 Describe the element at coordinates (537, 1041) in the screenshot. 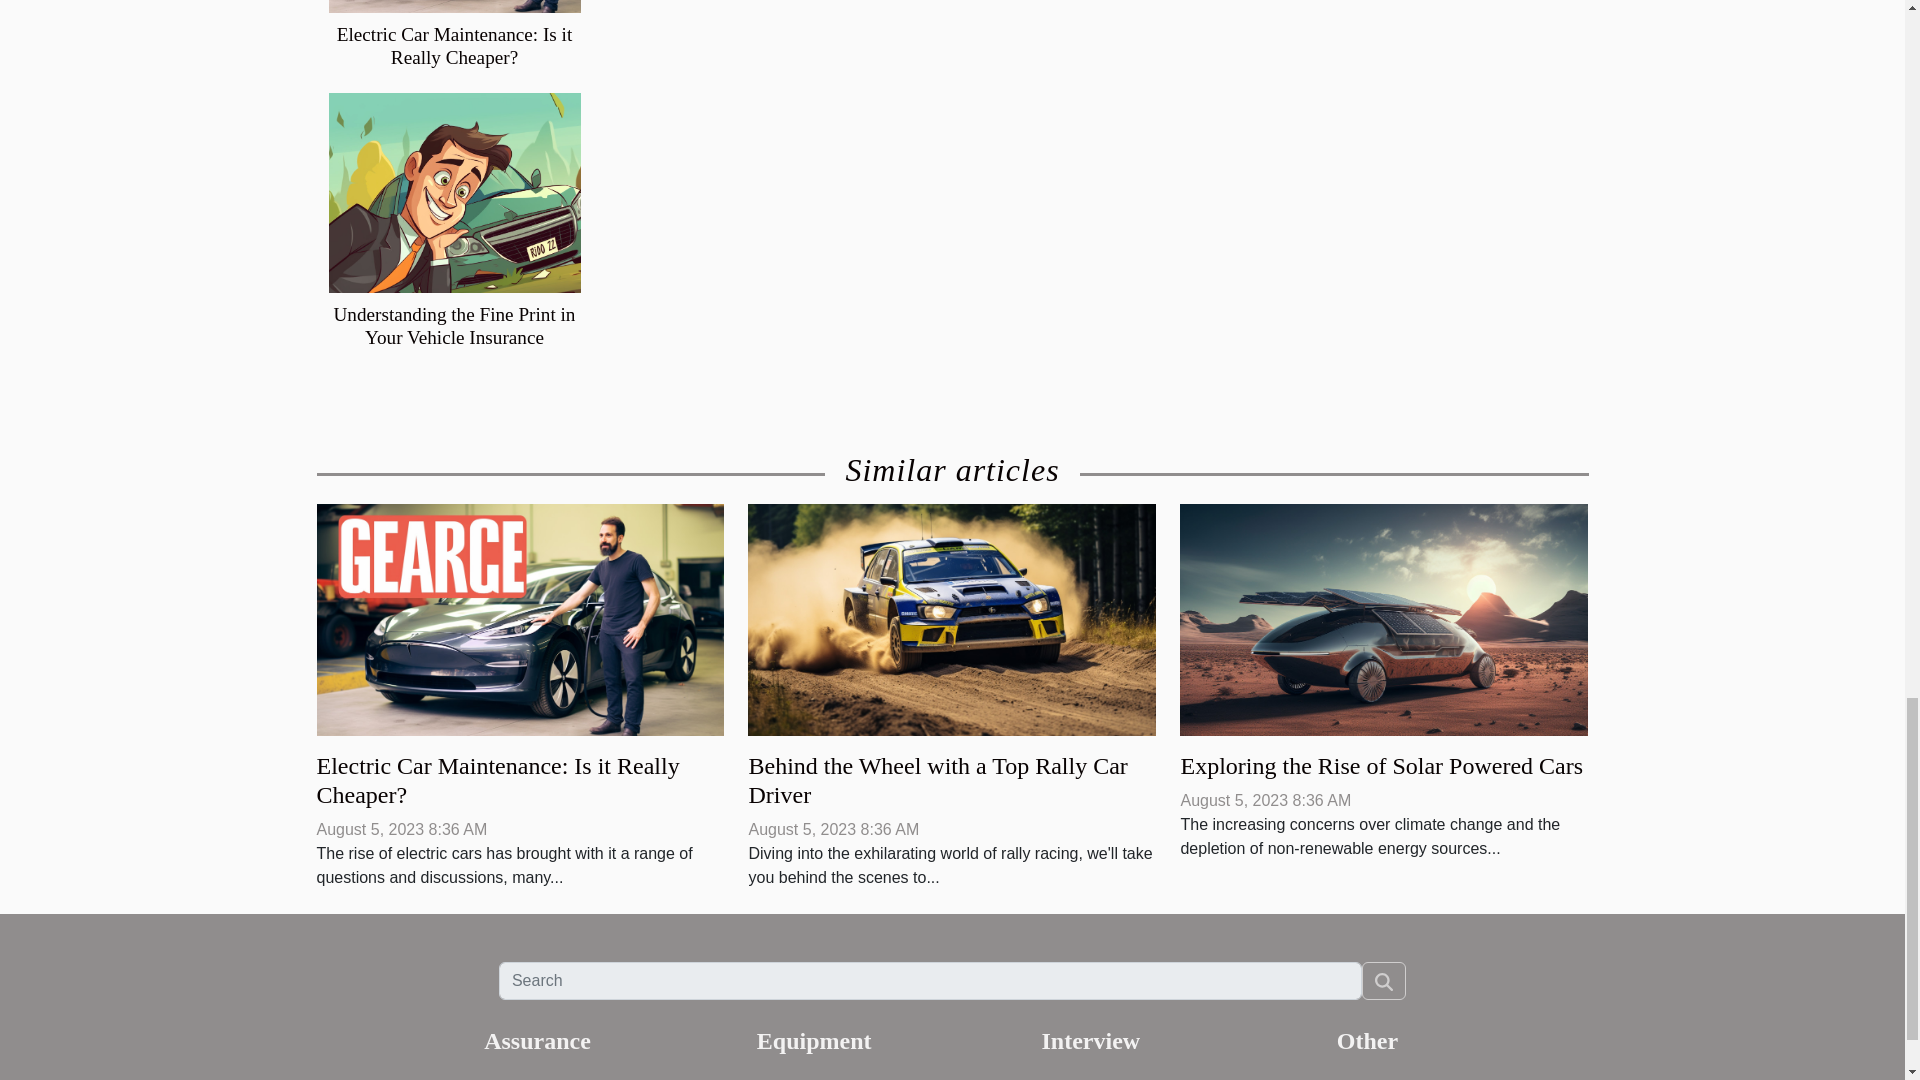

I see `Assurance` at that location.